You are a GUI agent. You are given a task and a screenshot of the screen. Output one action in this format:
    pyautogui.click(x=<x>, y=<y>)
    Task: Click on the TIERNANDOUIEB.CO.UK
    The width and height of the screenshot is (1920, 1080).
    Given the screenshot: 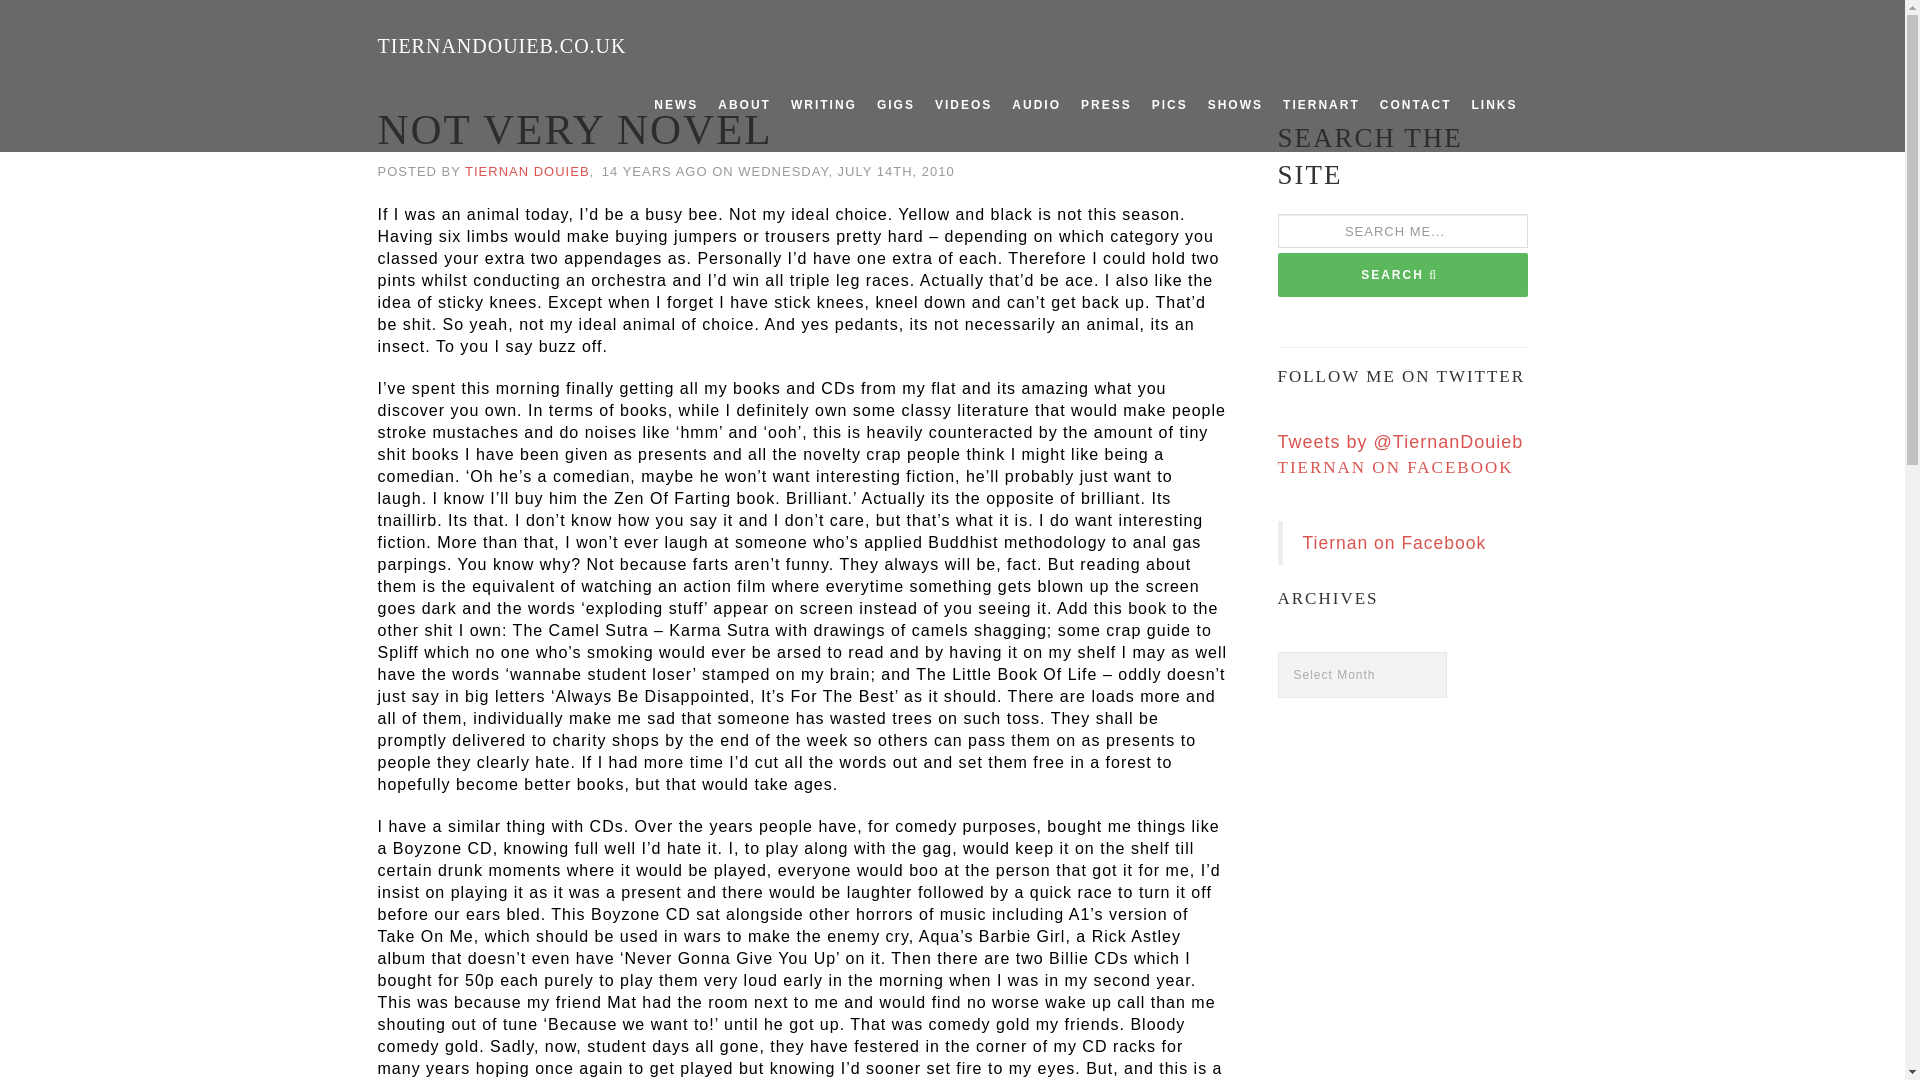 What is the action you would take?
    pyautogui.click(x=502, y=46)
    